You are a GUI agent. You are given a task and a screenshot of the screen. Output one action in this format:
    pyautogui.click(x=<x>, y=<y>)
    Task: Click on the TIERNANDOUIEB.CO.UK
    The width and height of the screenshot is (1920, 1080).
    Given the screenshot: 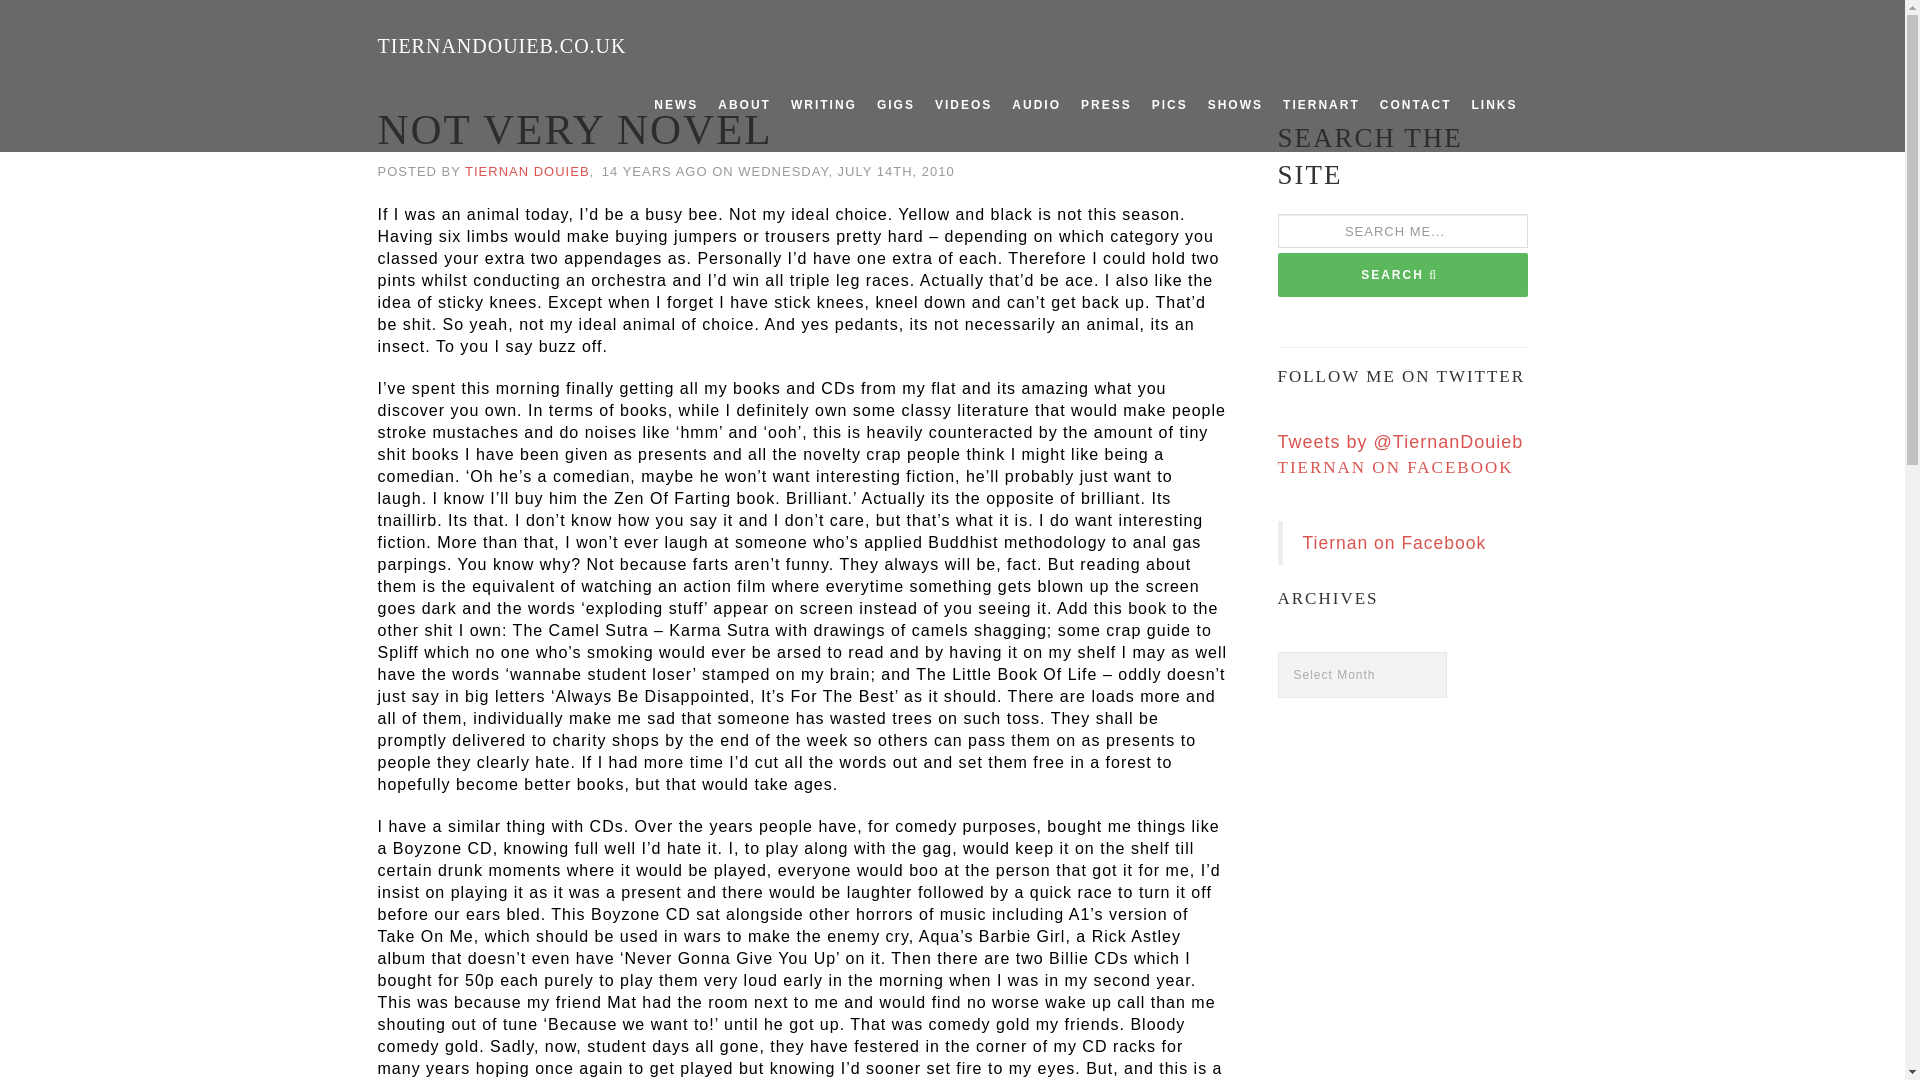 What is the action you would take?
    pyautogui.click(x=502, y=46)
    